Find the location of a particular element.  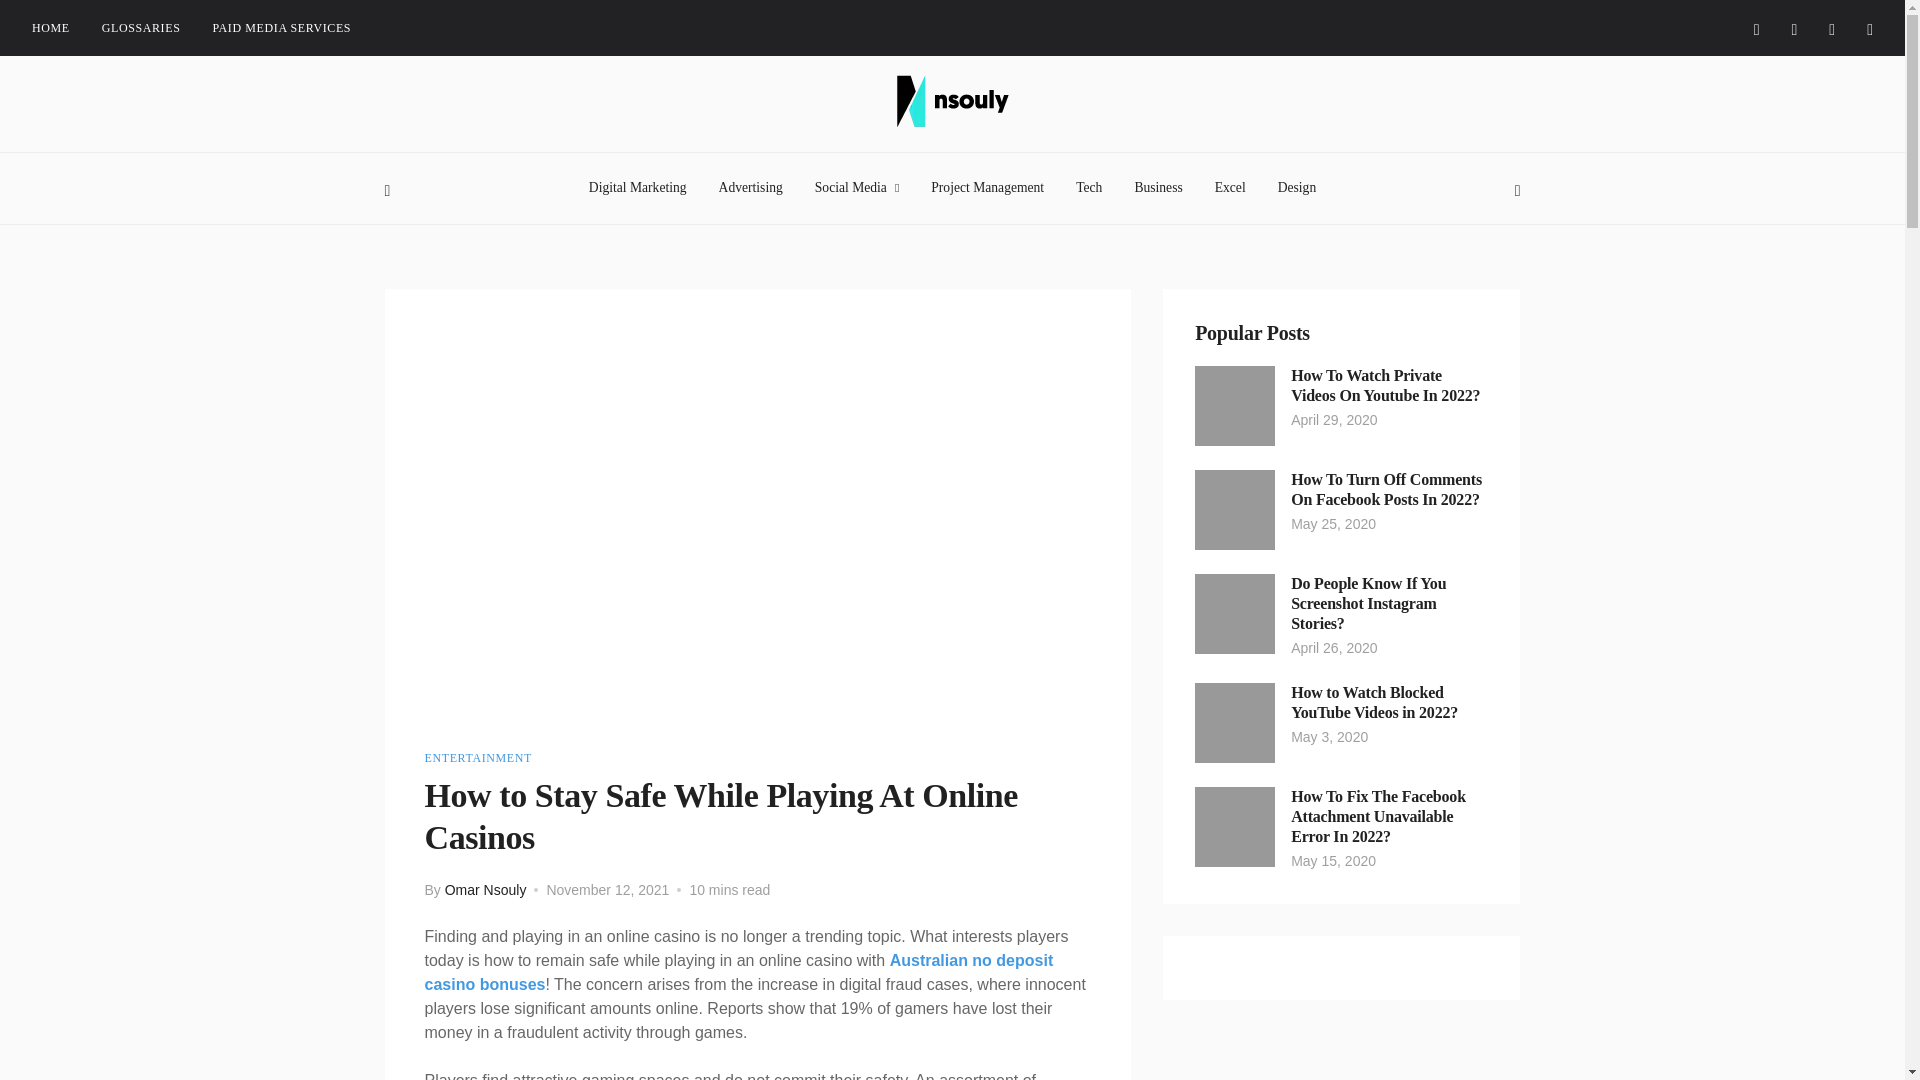

Advertising is located at coordinates (750, 188).